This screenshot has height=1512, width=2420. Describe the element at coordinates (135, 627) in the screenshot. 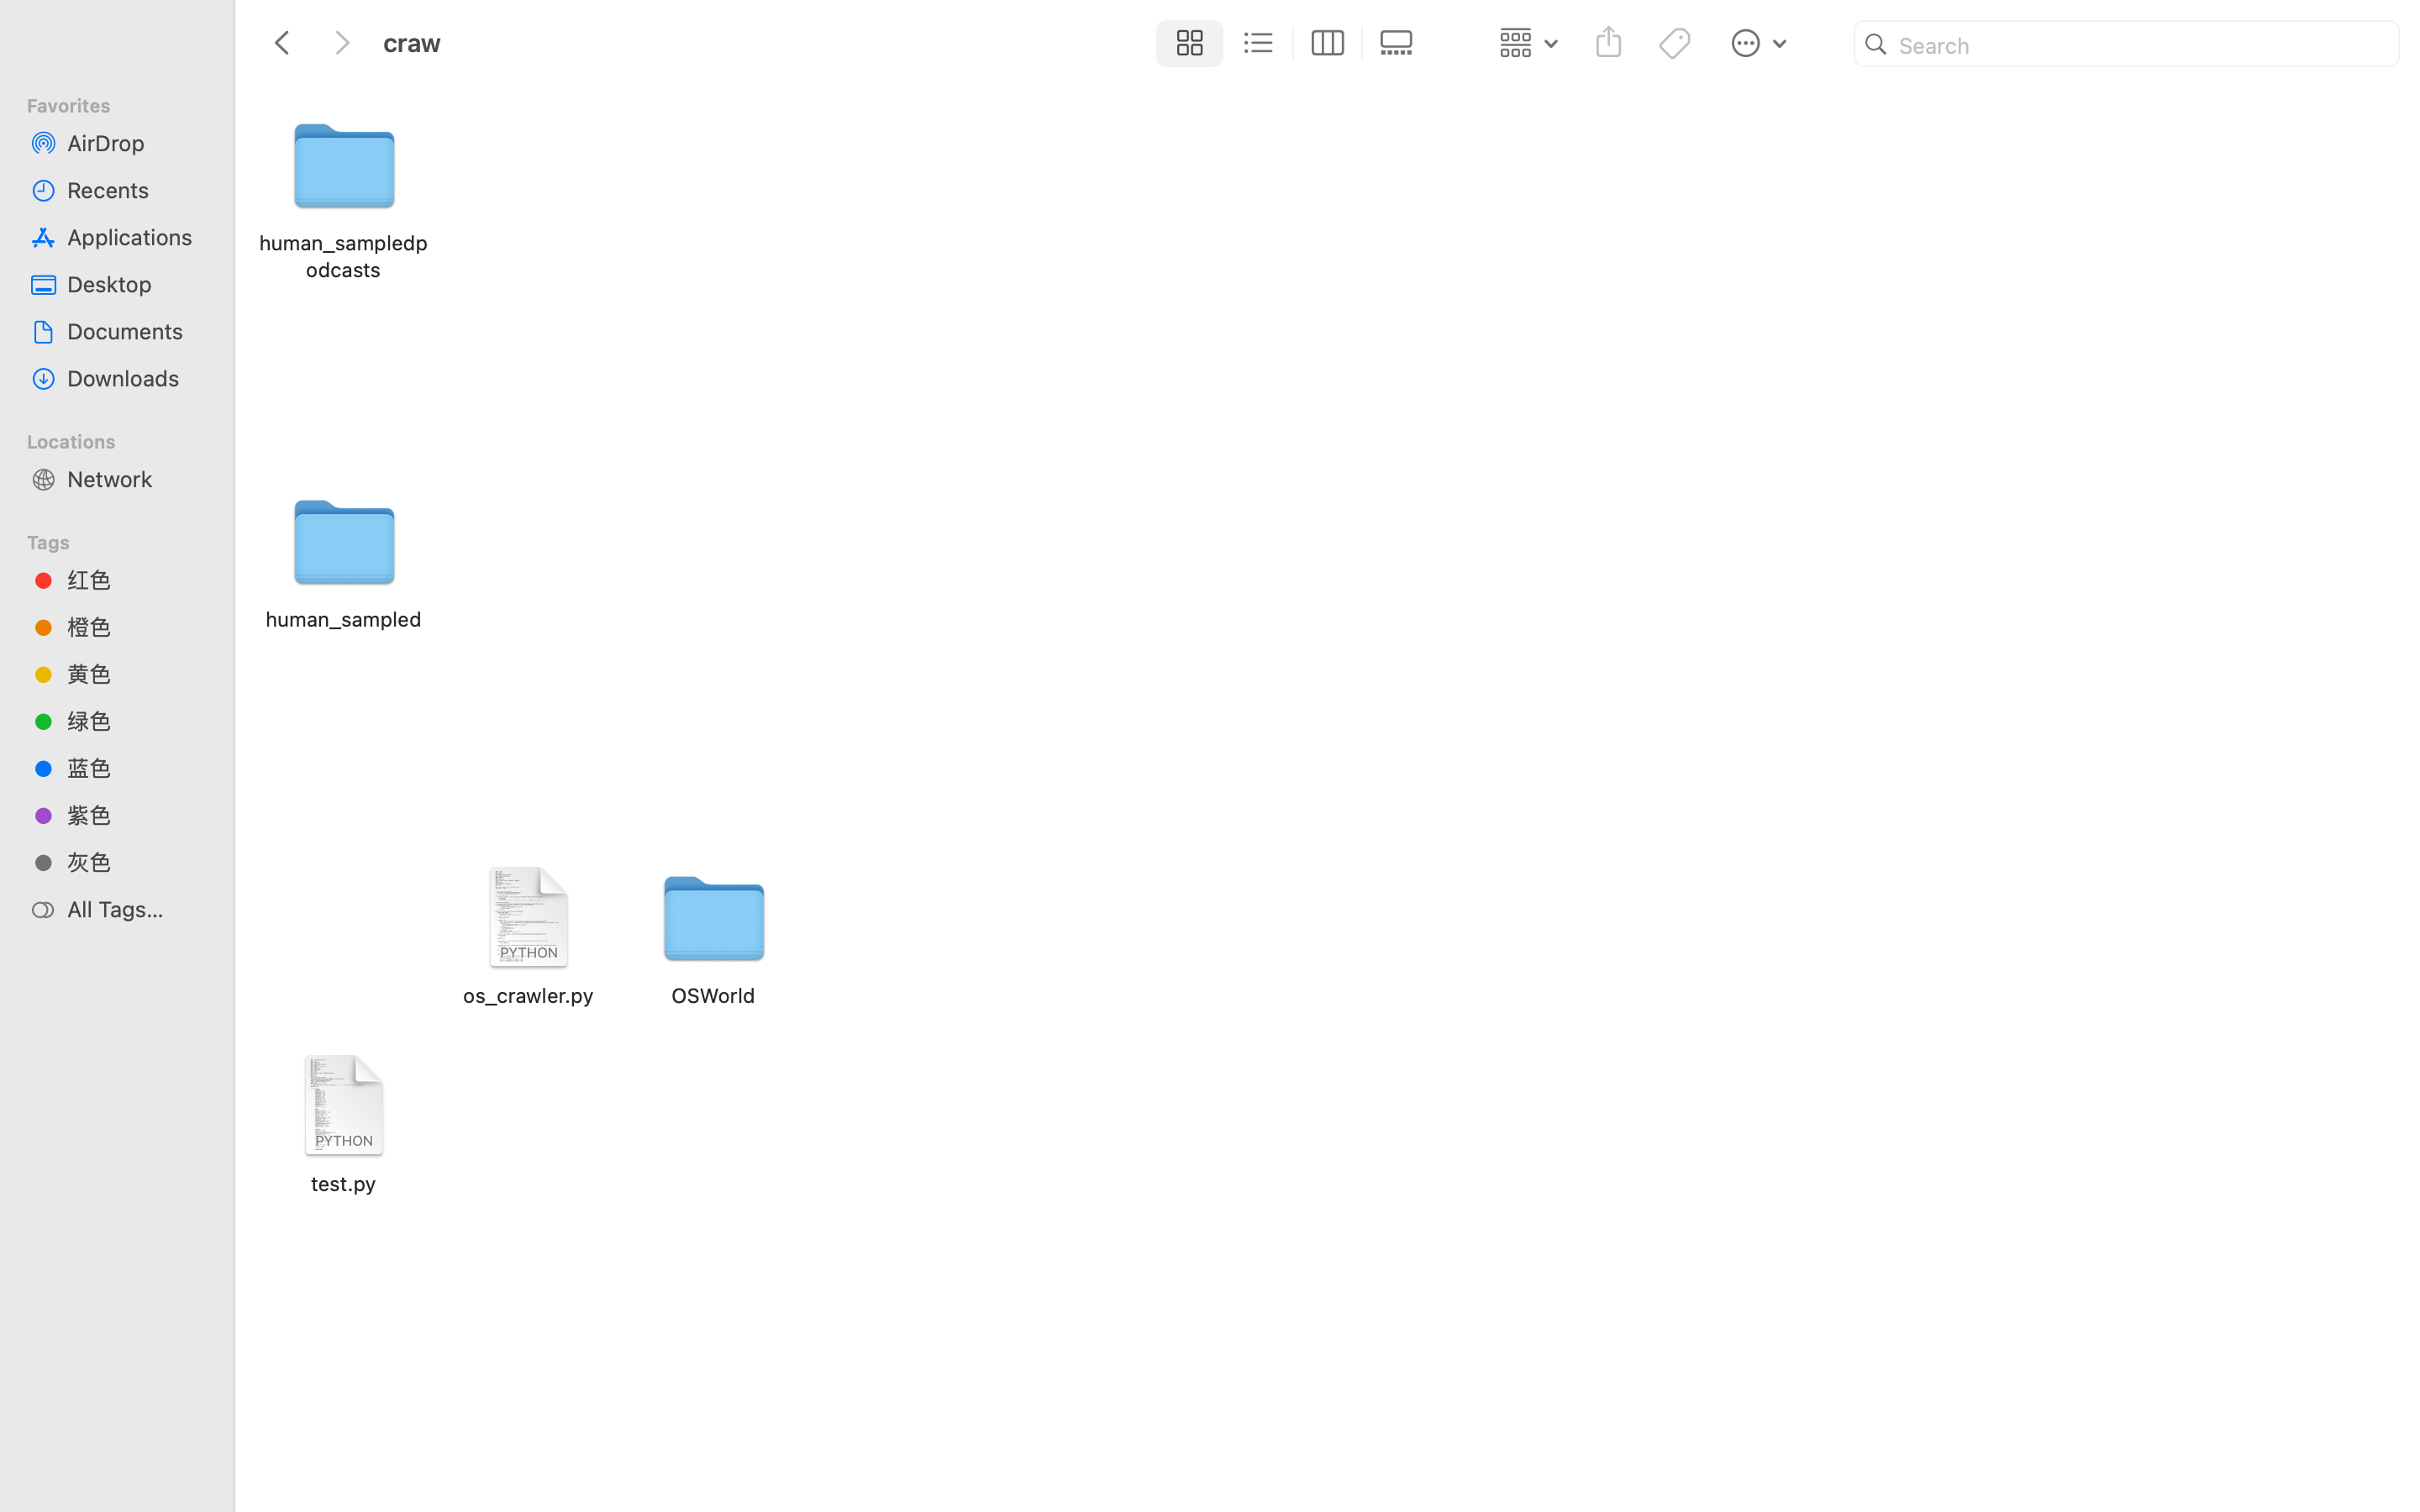

I see `橙色` at that location.